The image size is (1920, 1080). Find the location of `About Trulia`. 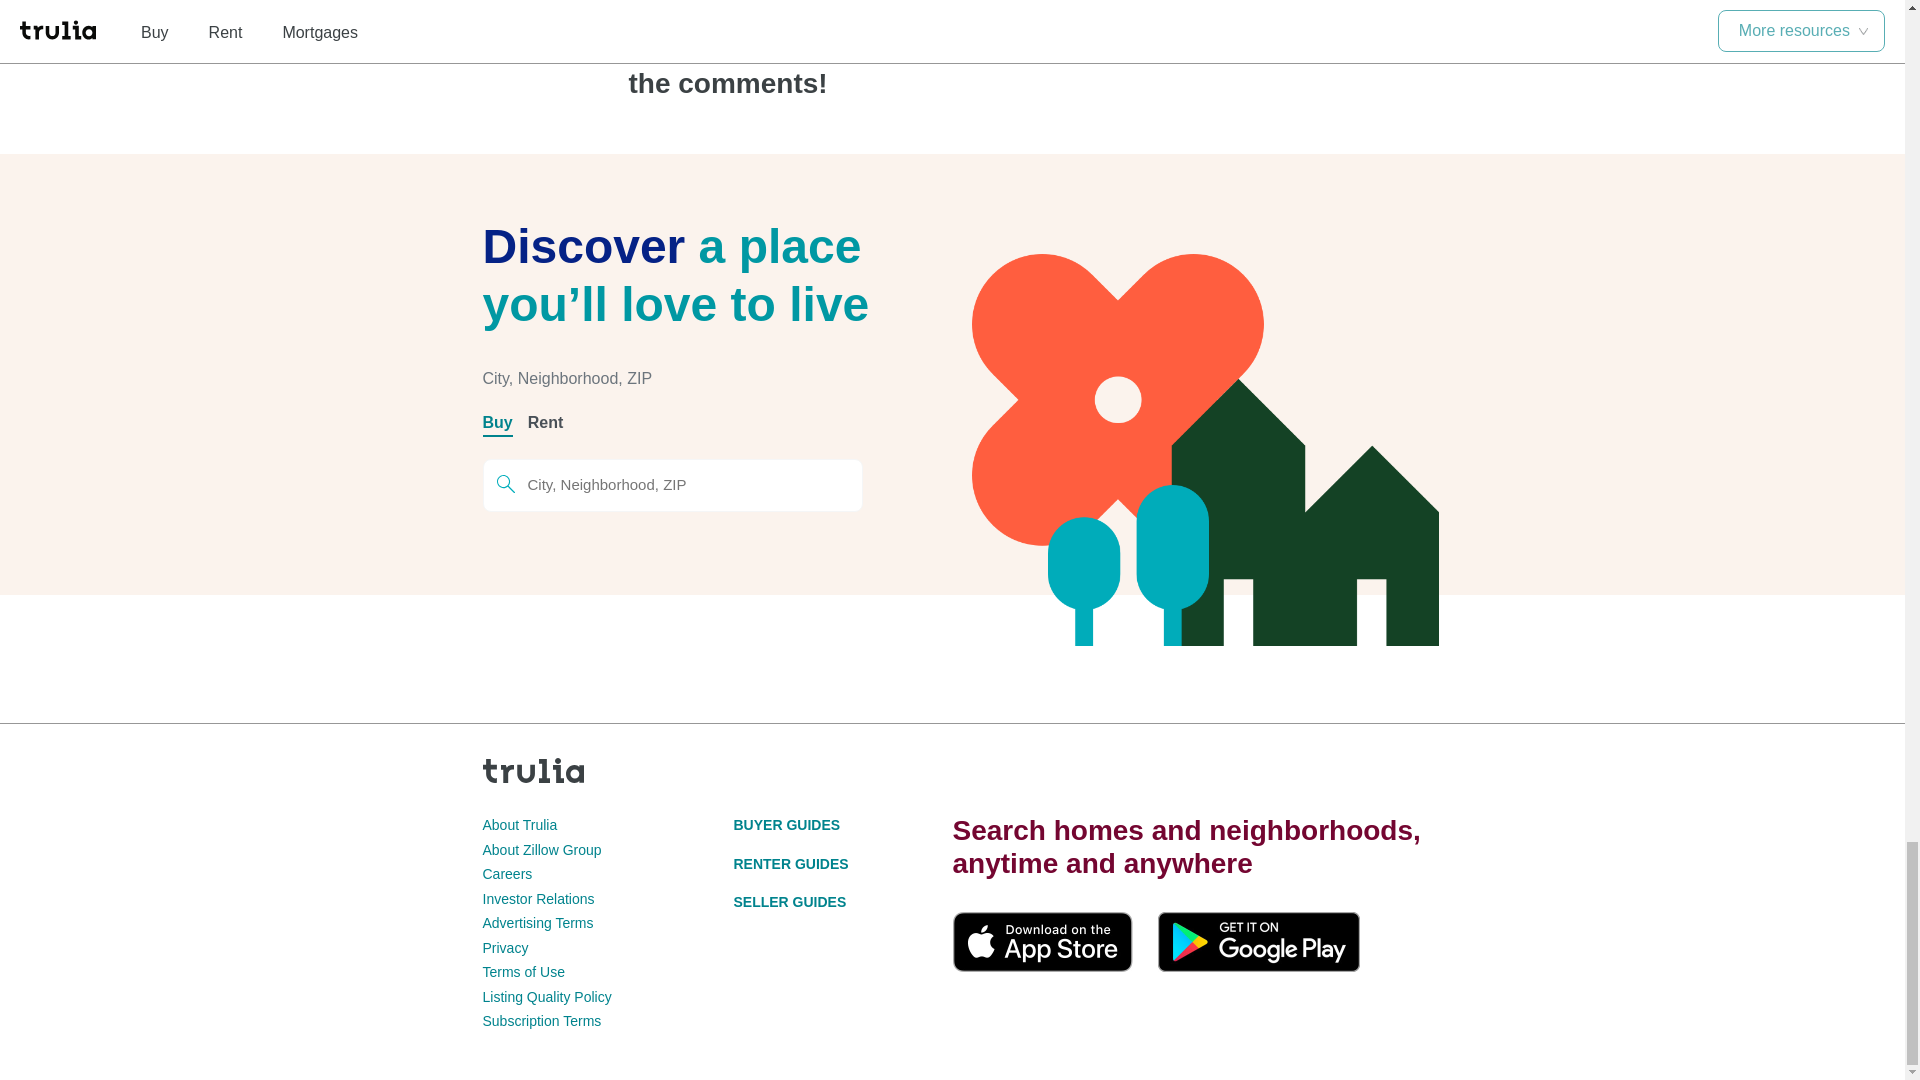

About Trulia is located at coordinates (518, 824).